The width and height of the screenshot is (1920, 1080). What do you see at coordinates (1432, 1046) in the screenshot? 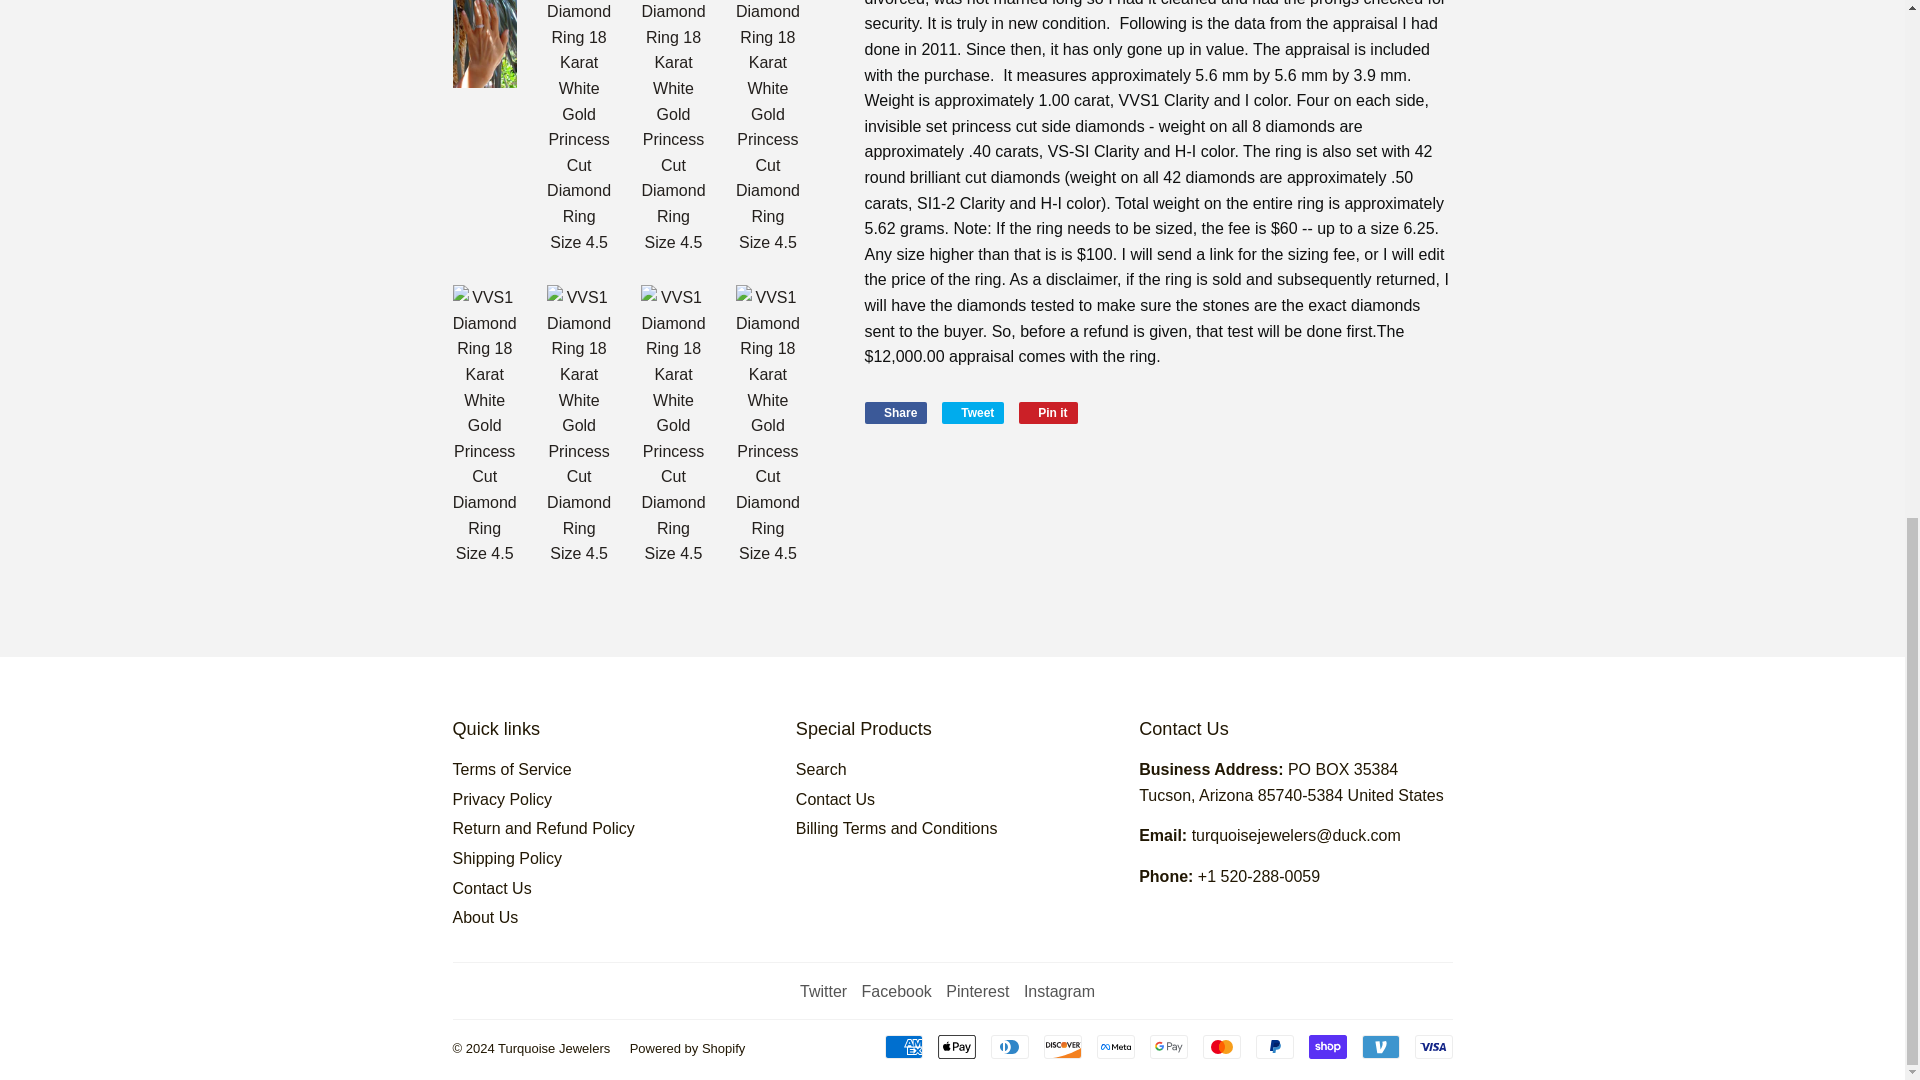
I see `Visa` at bounding box center [1432, 1046].